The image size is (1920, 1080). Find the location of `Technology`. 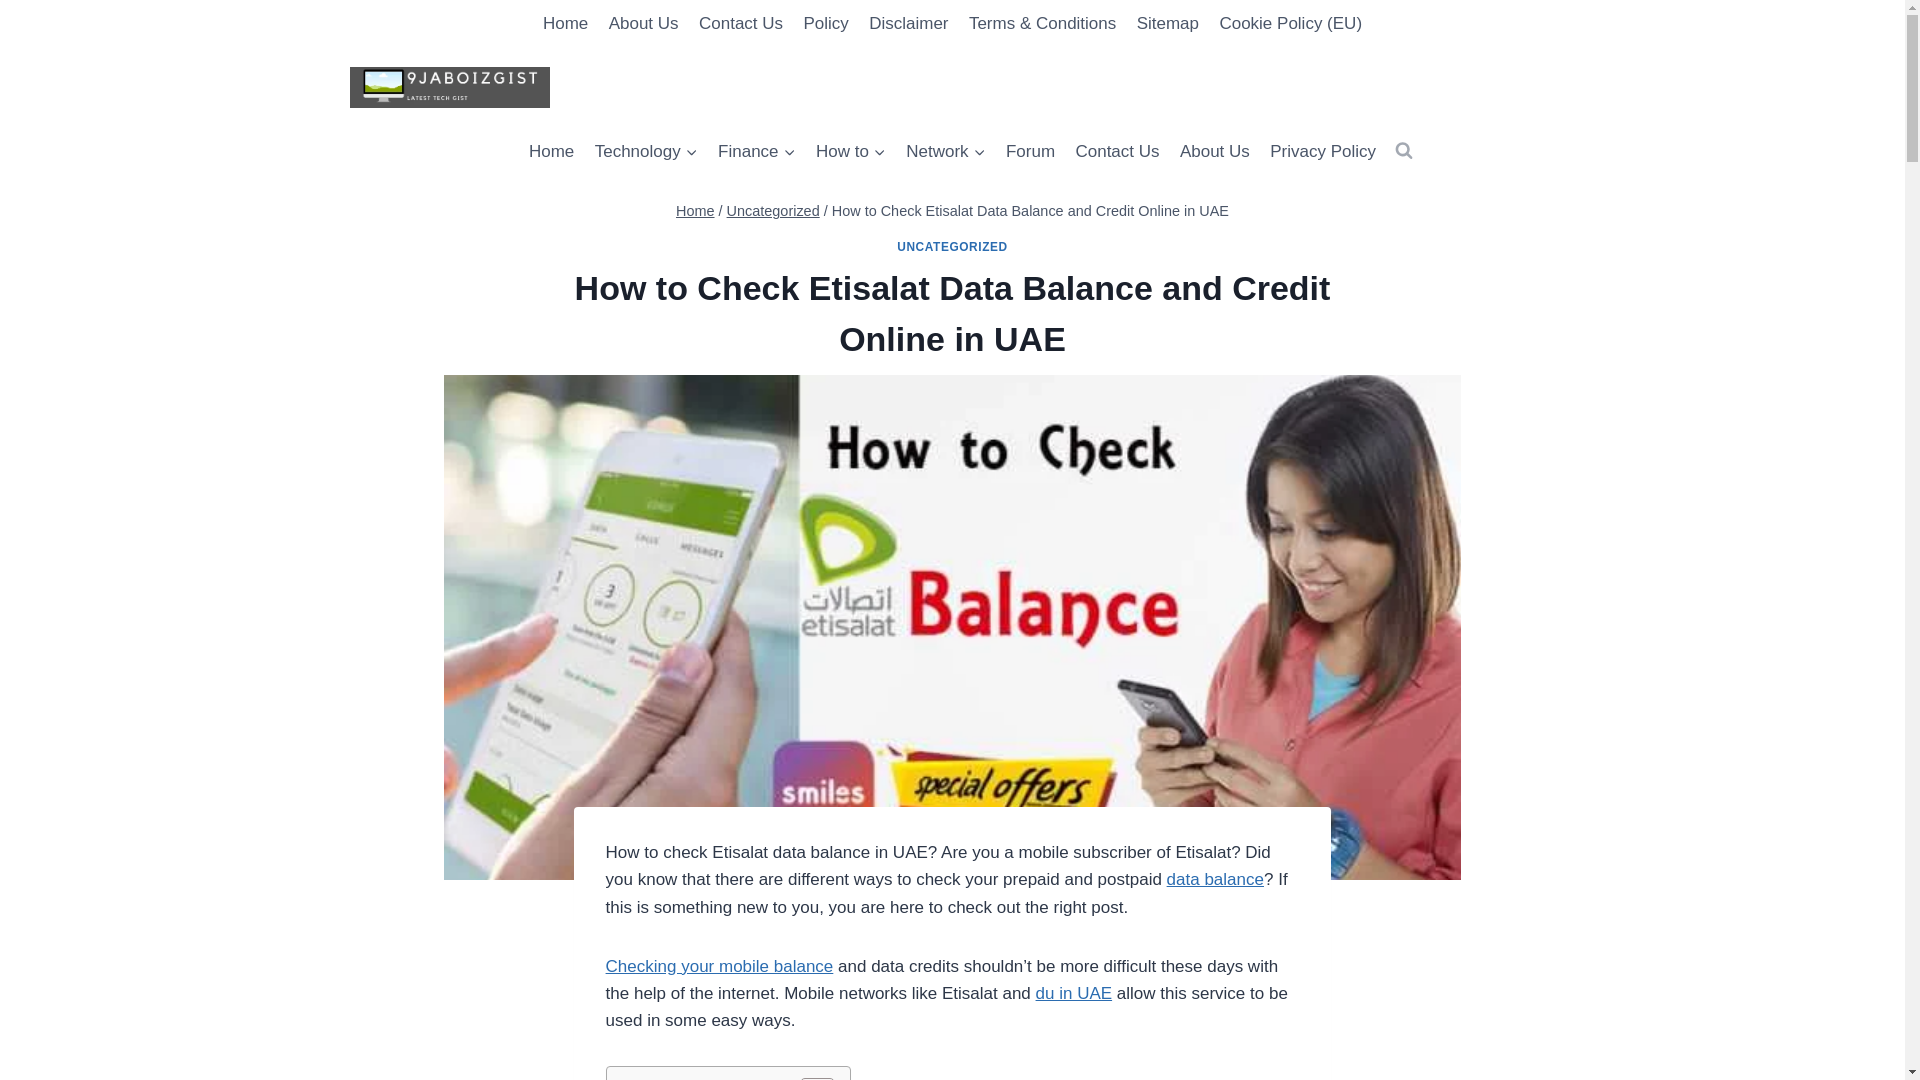

Technology is located at coordinates (644, 152).